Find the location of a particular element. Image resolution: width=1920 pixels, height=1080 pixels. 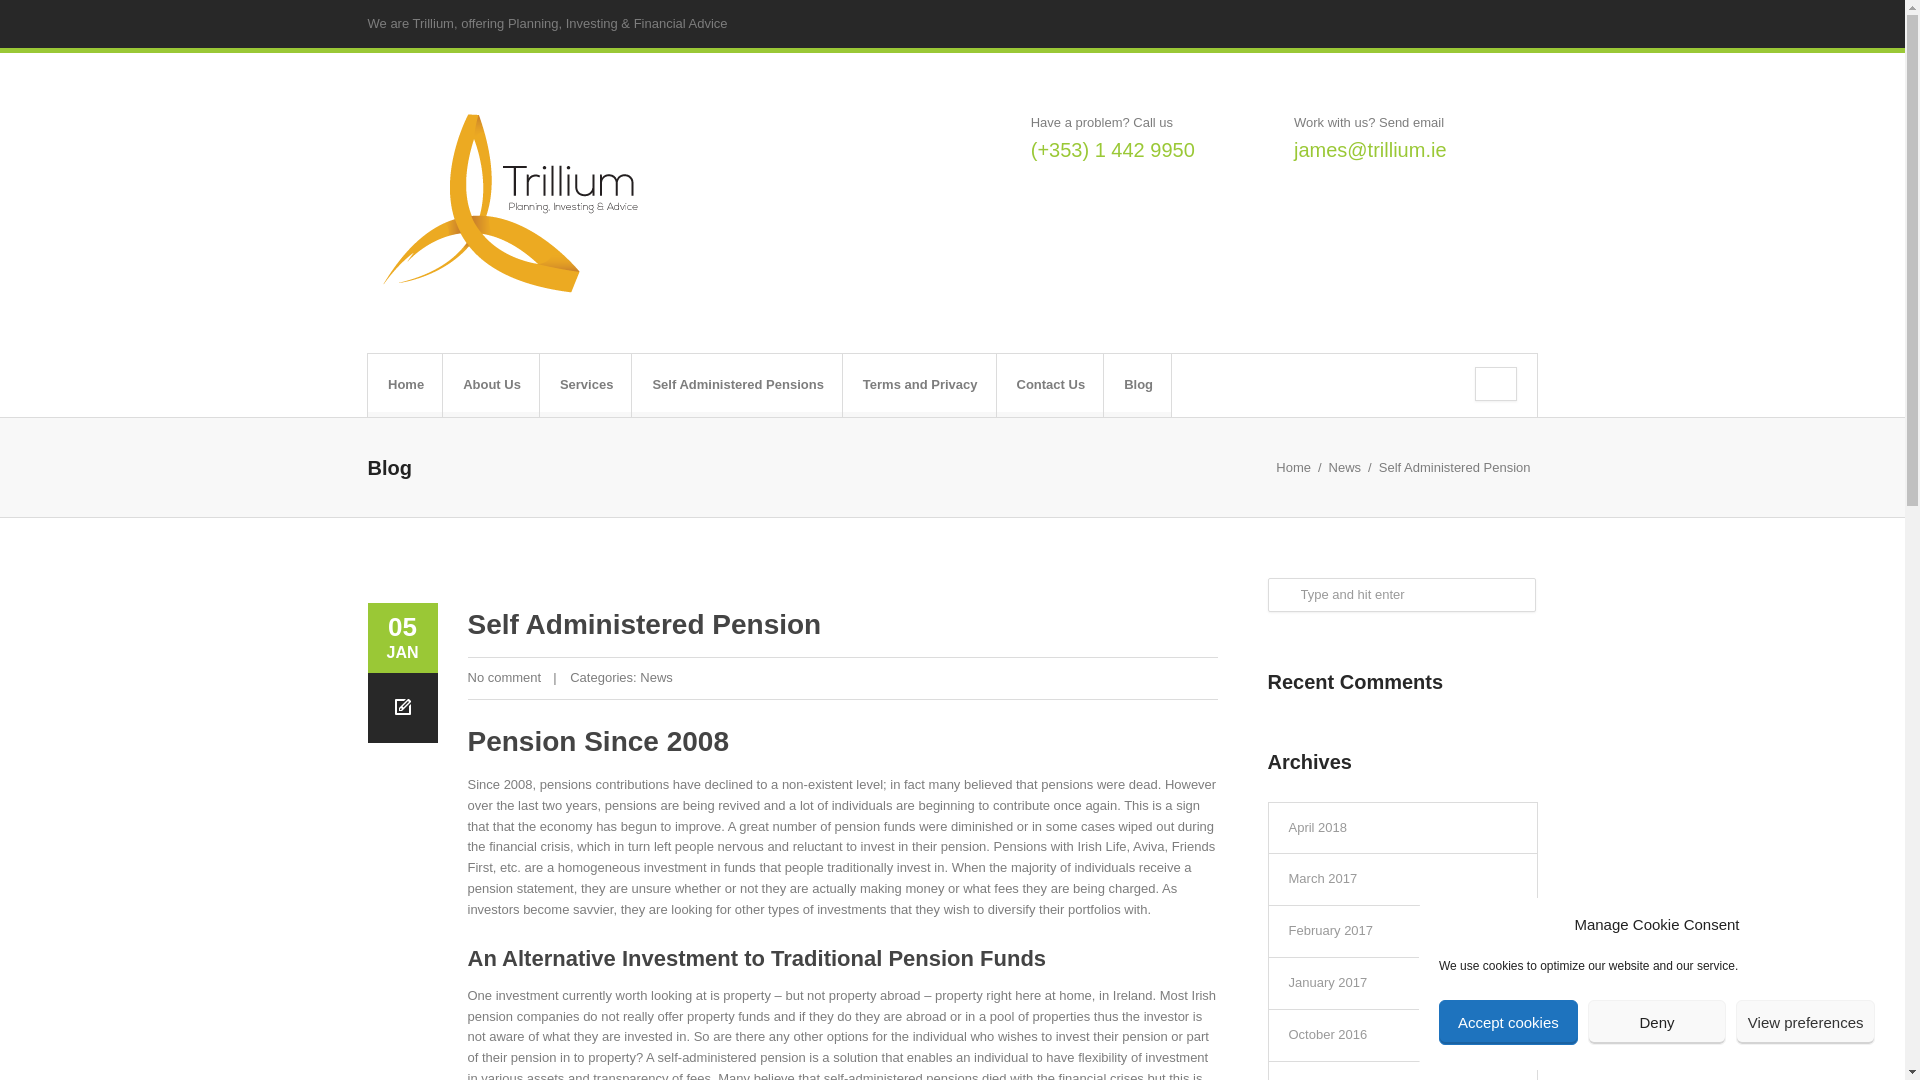

View preferences is located at coordinates (1805, 1022).